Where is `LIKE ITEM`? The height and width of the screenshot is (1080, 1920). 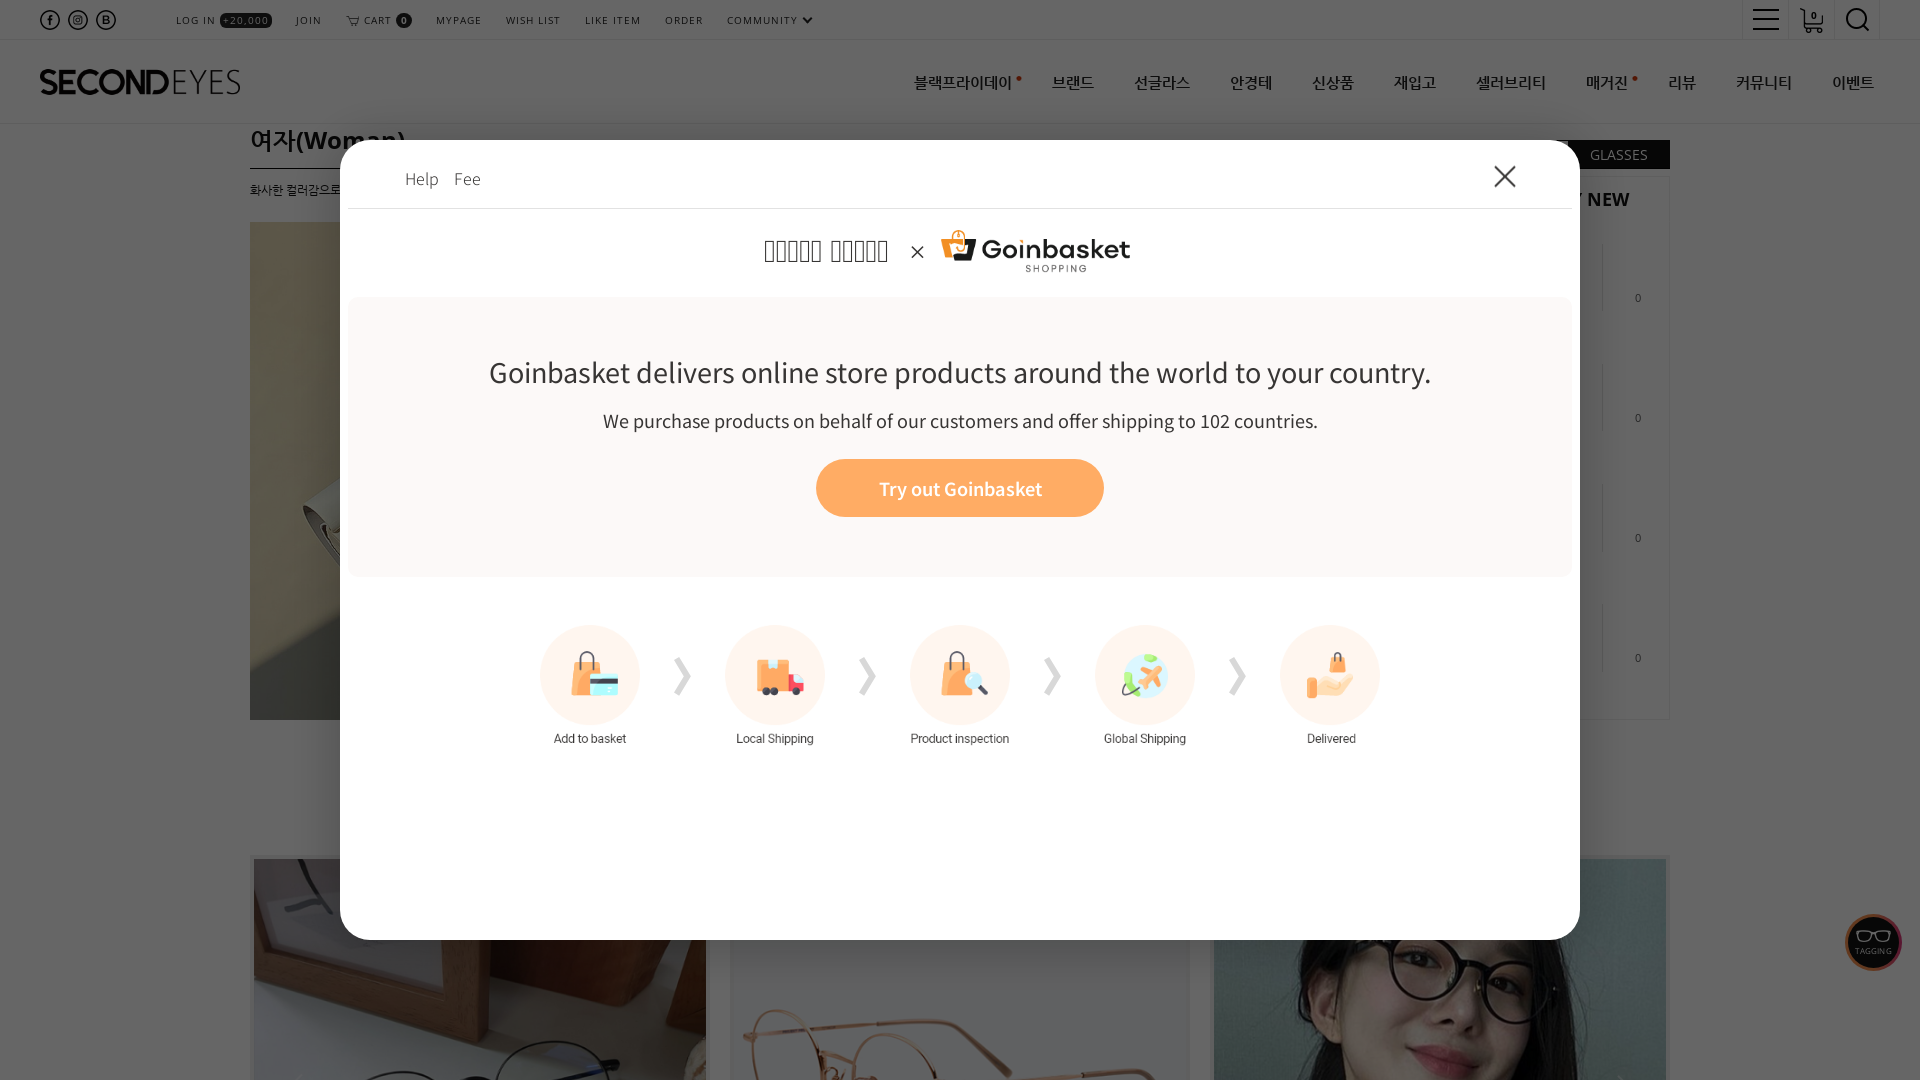 LIKE ITEM is located at coordinates (613, 20).